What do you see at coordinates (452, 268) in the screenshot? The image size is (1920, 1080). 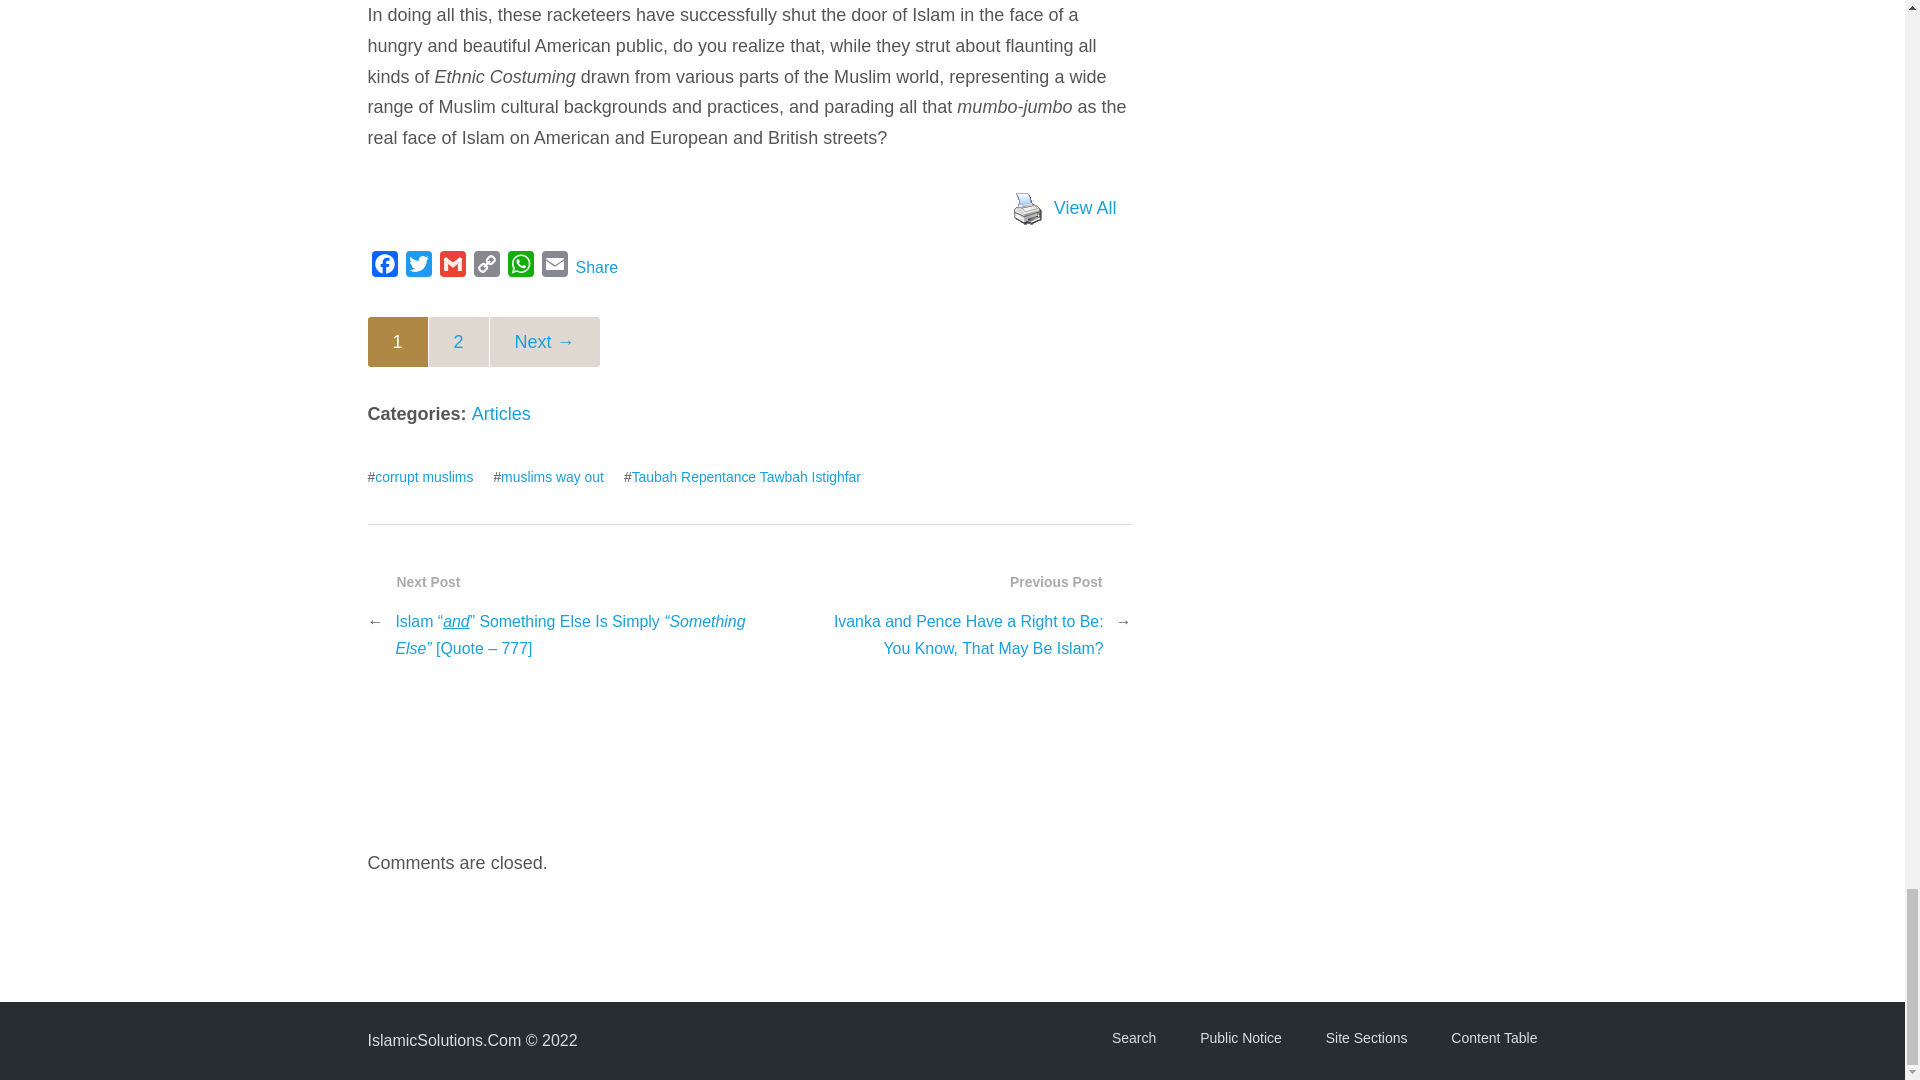 I see `Gmail` at bounding box center [452, 268].